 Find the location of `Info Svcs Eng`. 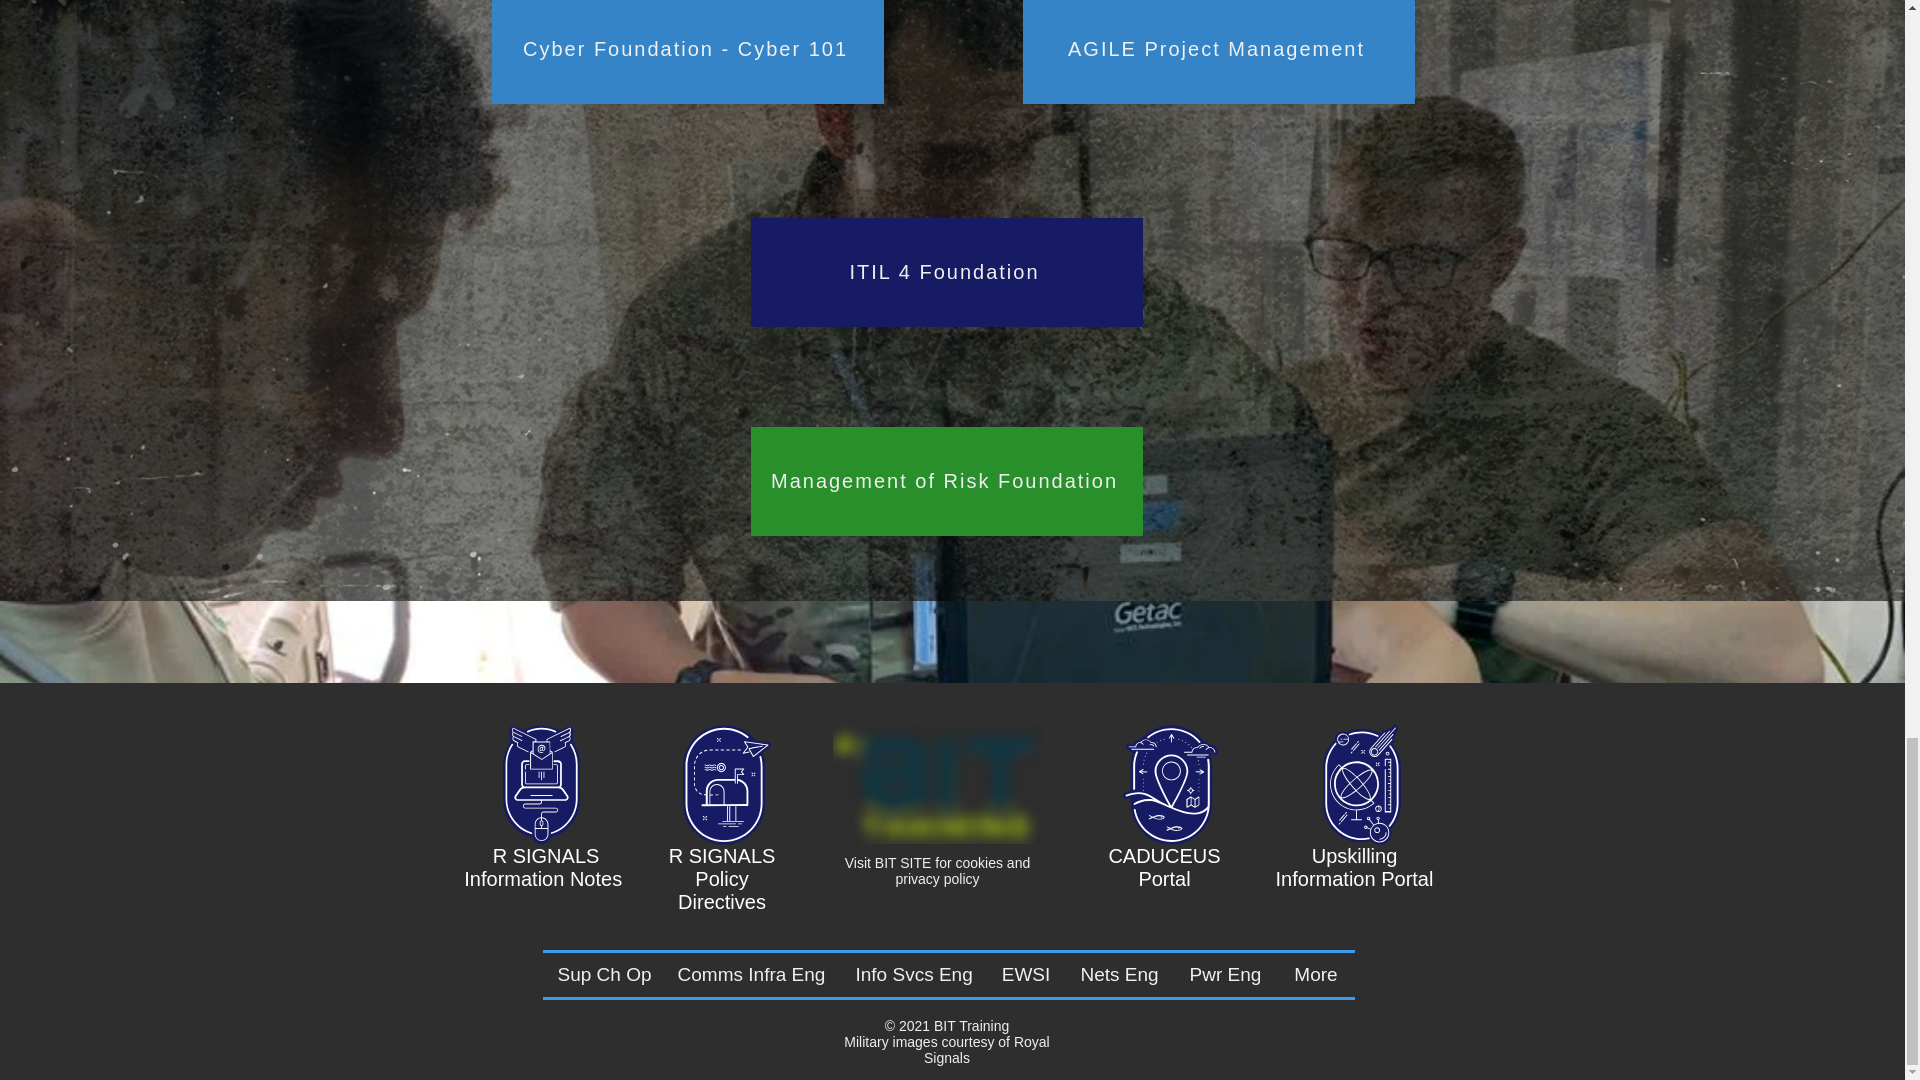

Info Svcs Eng is located at coordinates (913, 974).